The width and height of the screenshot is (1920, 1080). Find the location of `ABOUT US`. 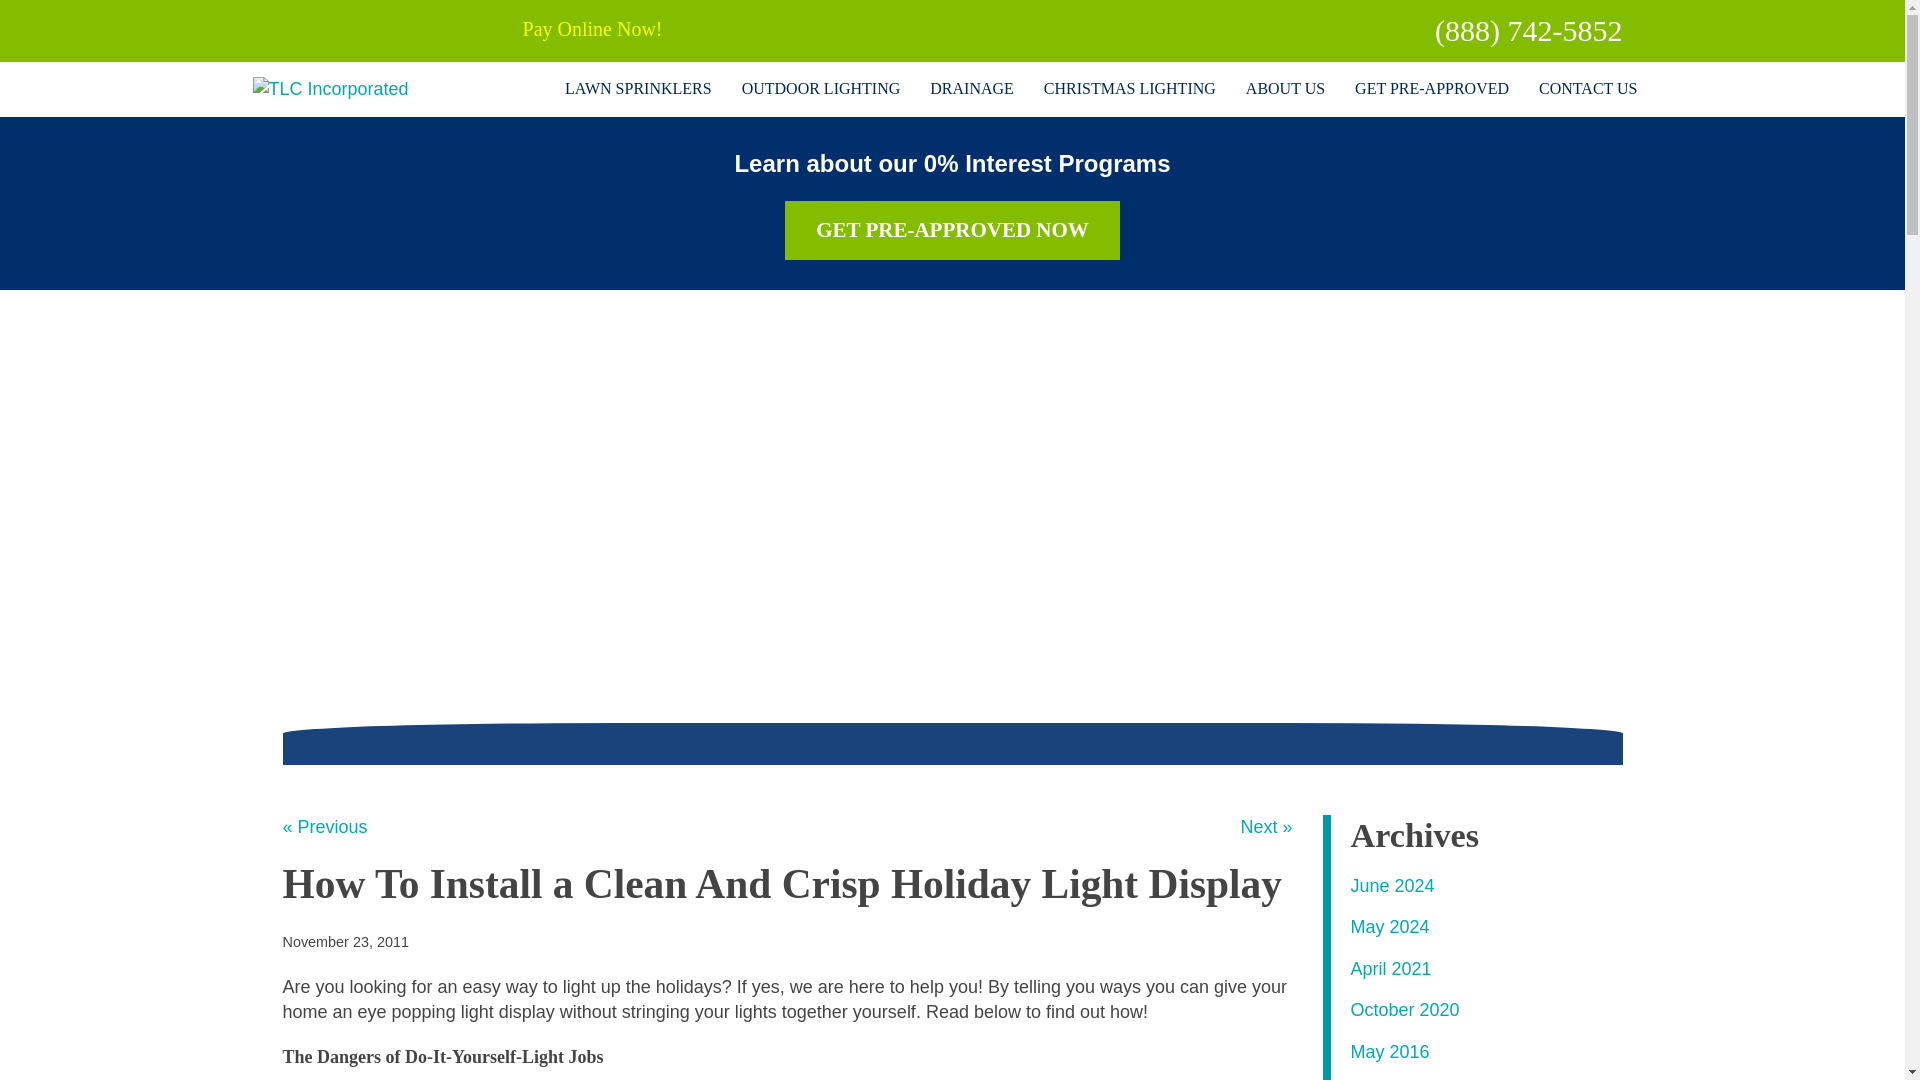

ABOUT US is located at coordinates (1285, 88).